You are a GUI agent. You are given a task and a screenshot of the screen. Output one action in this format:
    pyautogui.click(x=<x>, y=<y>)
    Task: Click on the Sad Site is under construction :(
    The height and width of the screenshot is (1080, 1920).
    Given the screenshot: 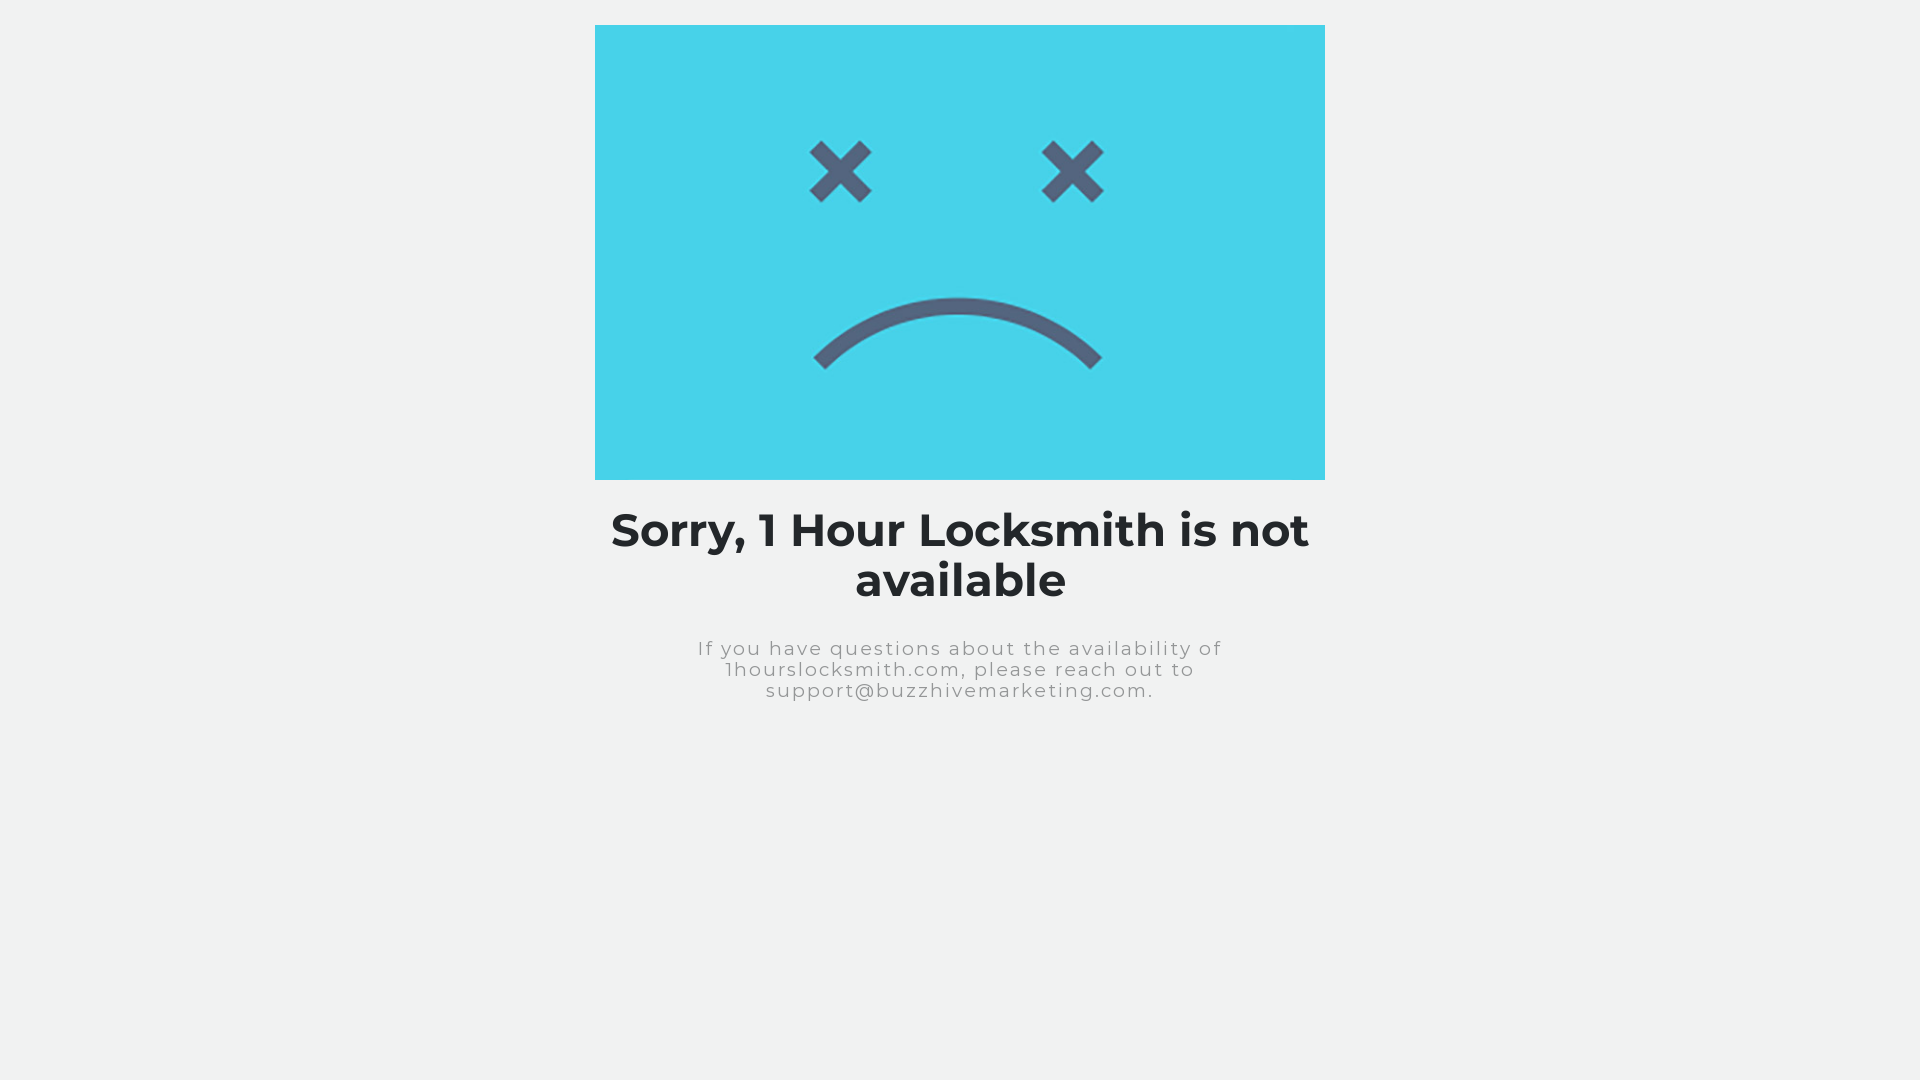 What is the action you would take?
    pyautogui.click(x=960, y=252)
    